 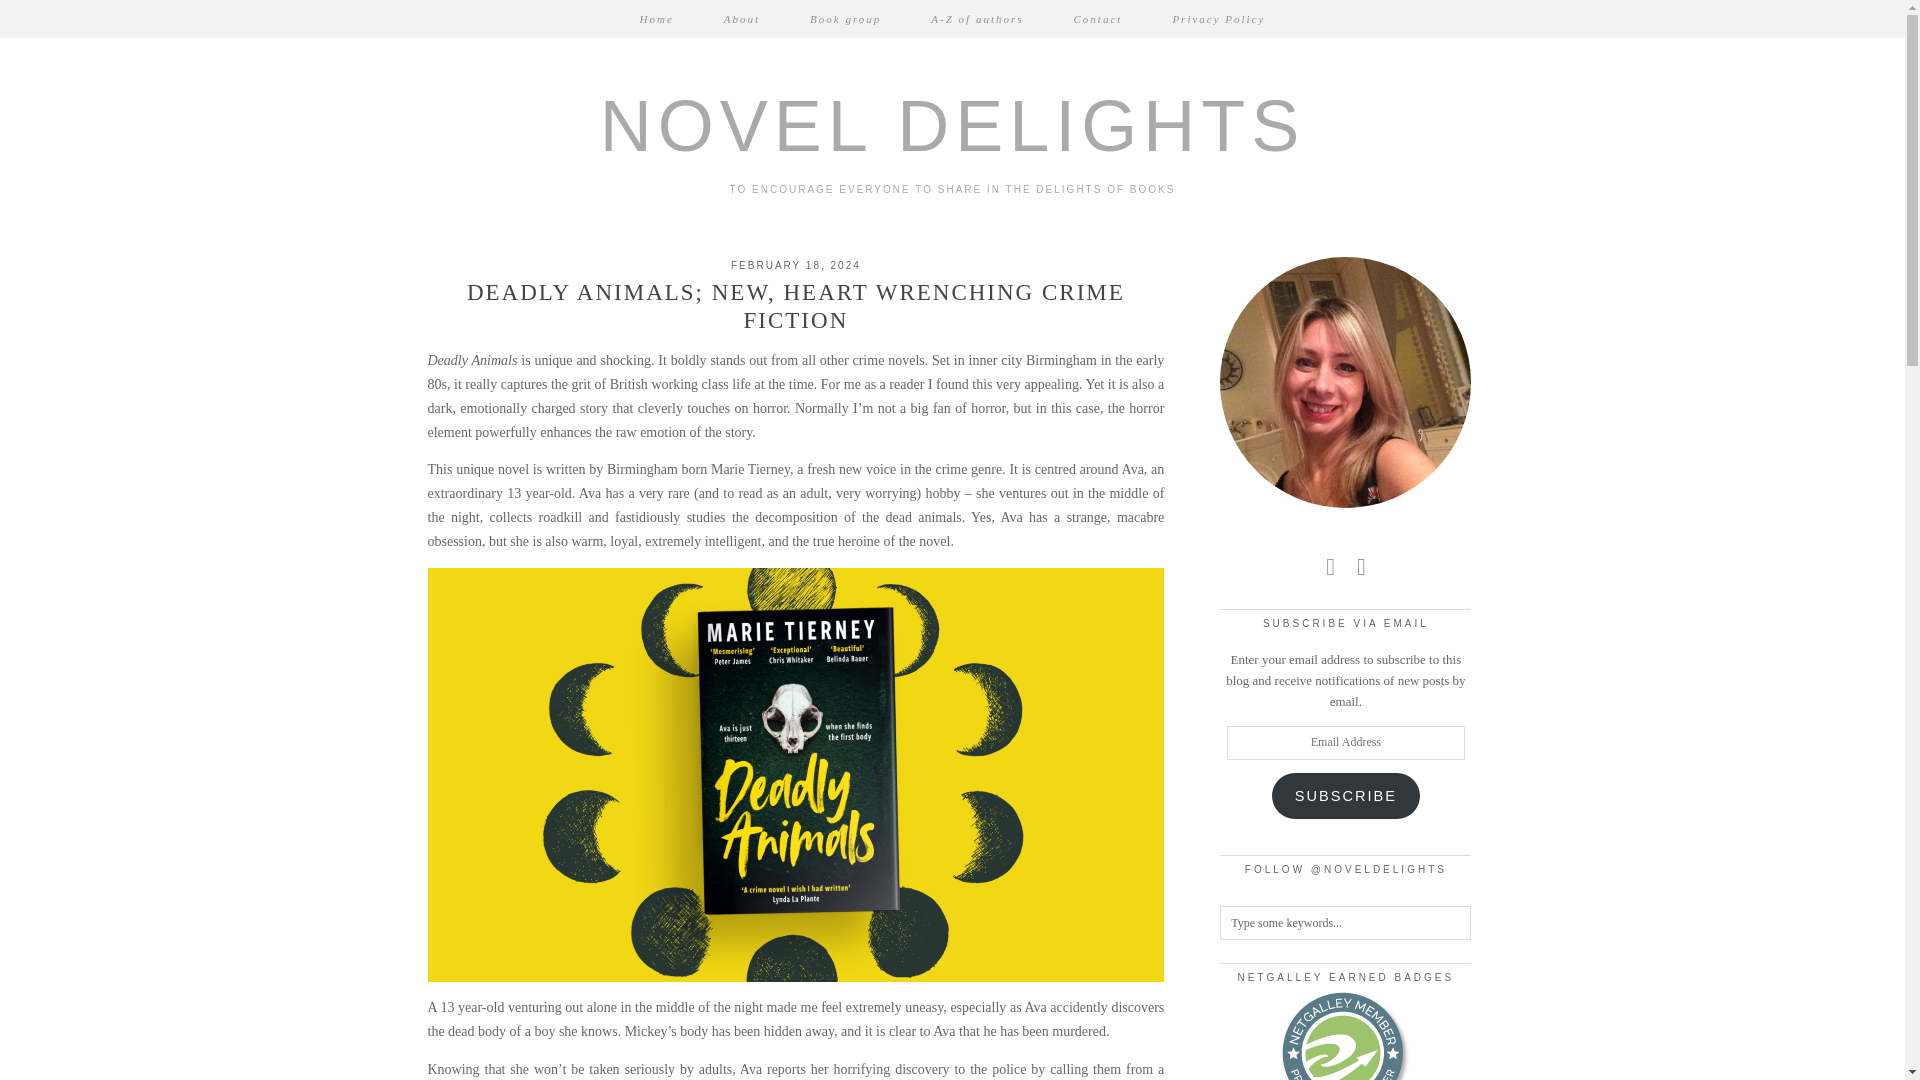 What do you see at coordinates (952, 126) in the screenshot?
I see `NOVEL DELIGHTS` at bounding box center [952, 126].